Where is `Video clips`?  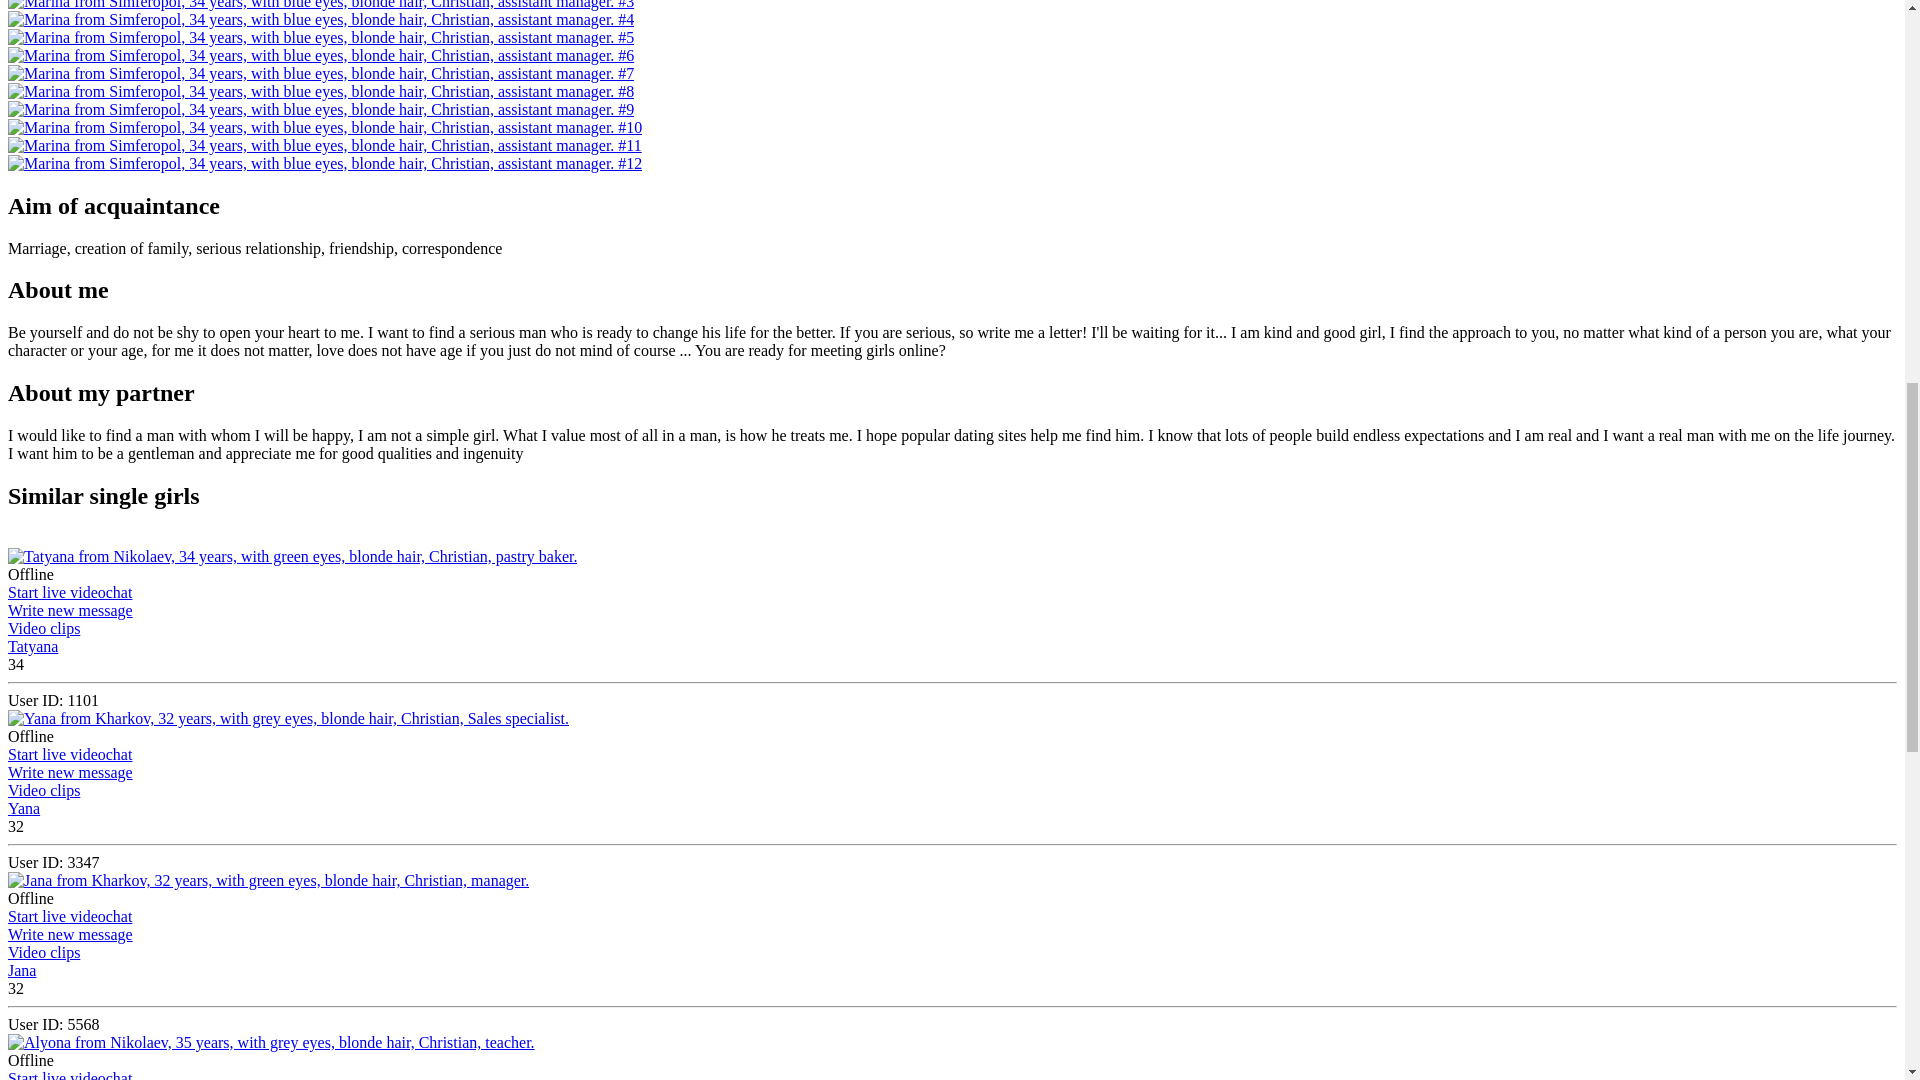 Video clips is located at coordinates (44, 628).